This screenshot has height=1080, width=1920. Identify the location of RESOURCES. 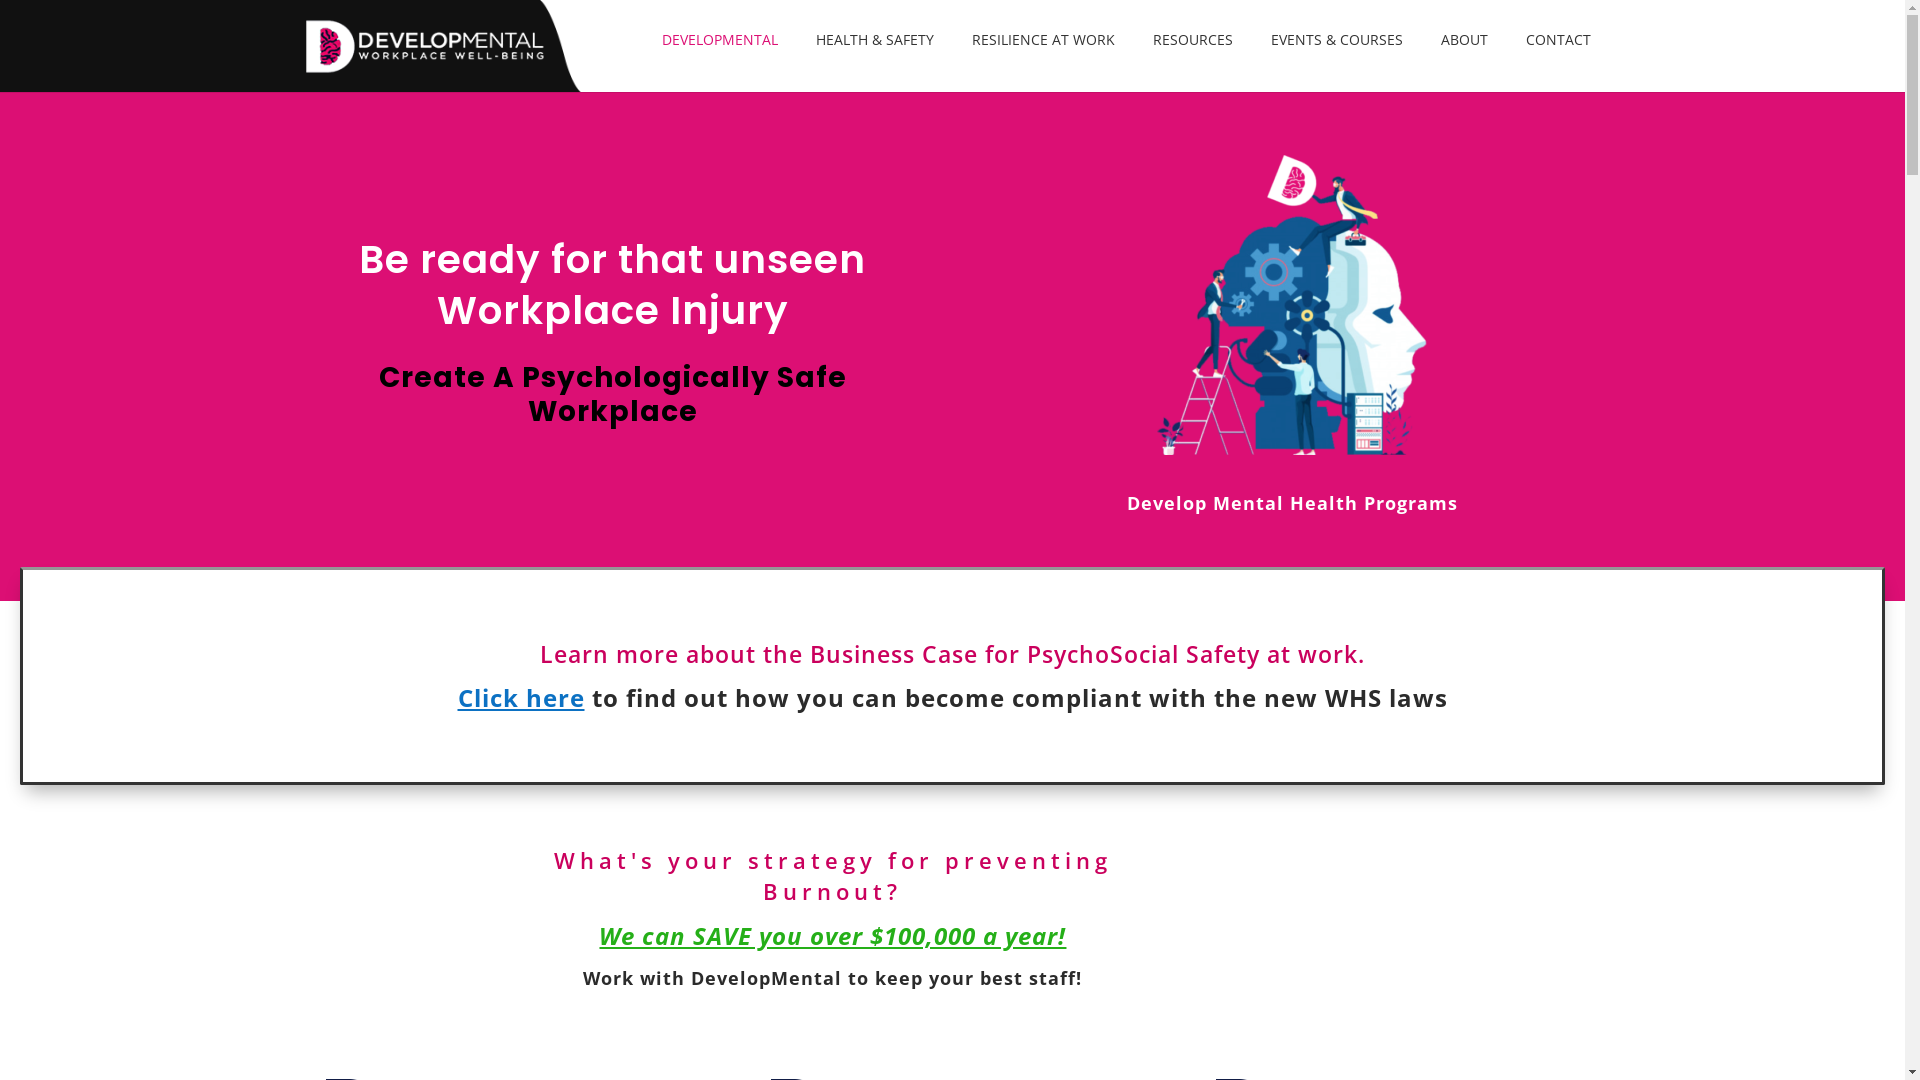
(1192, 62).